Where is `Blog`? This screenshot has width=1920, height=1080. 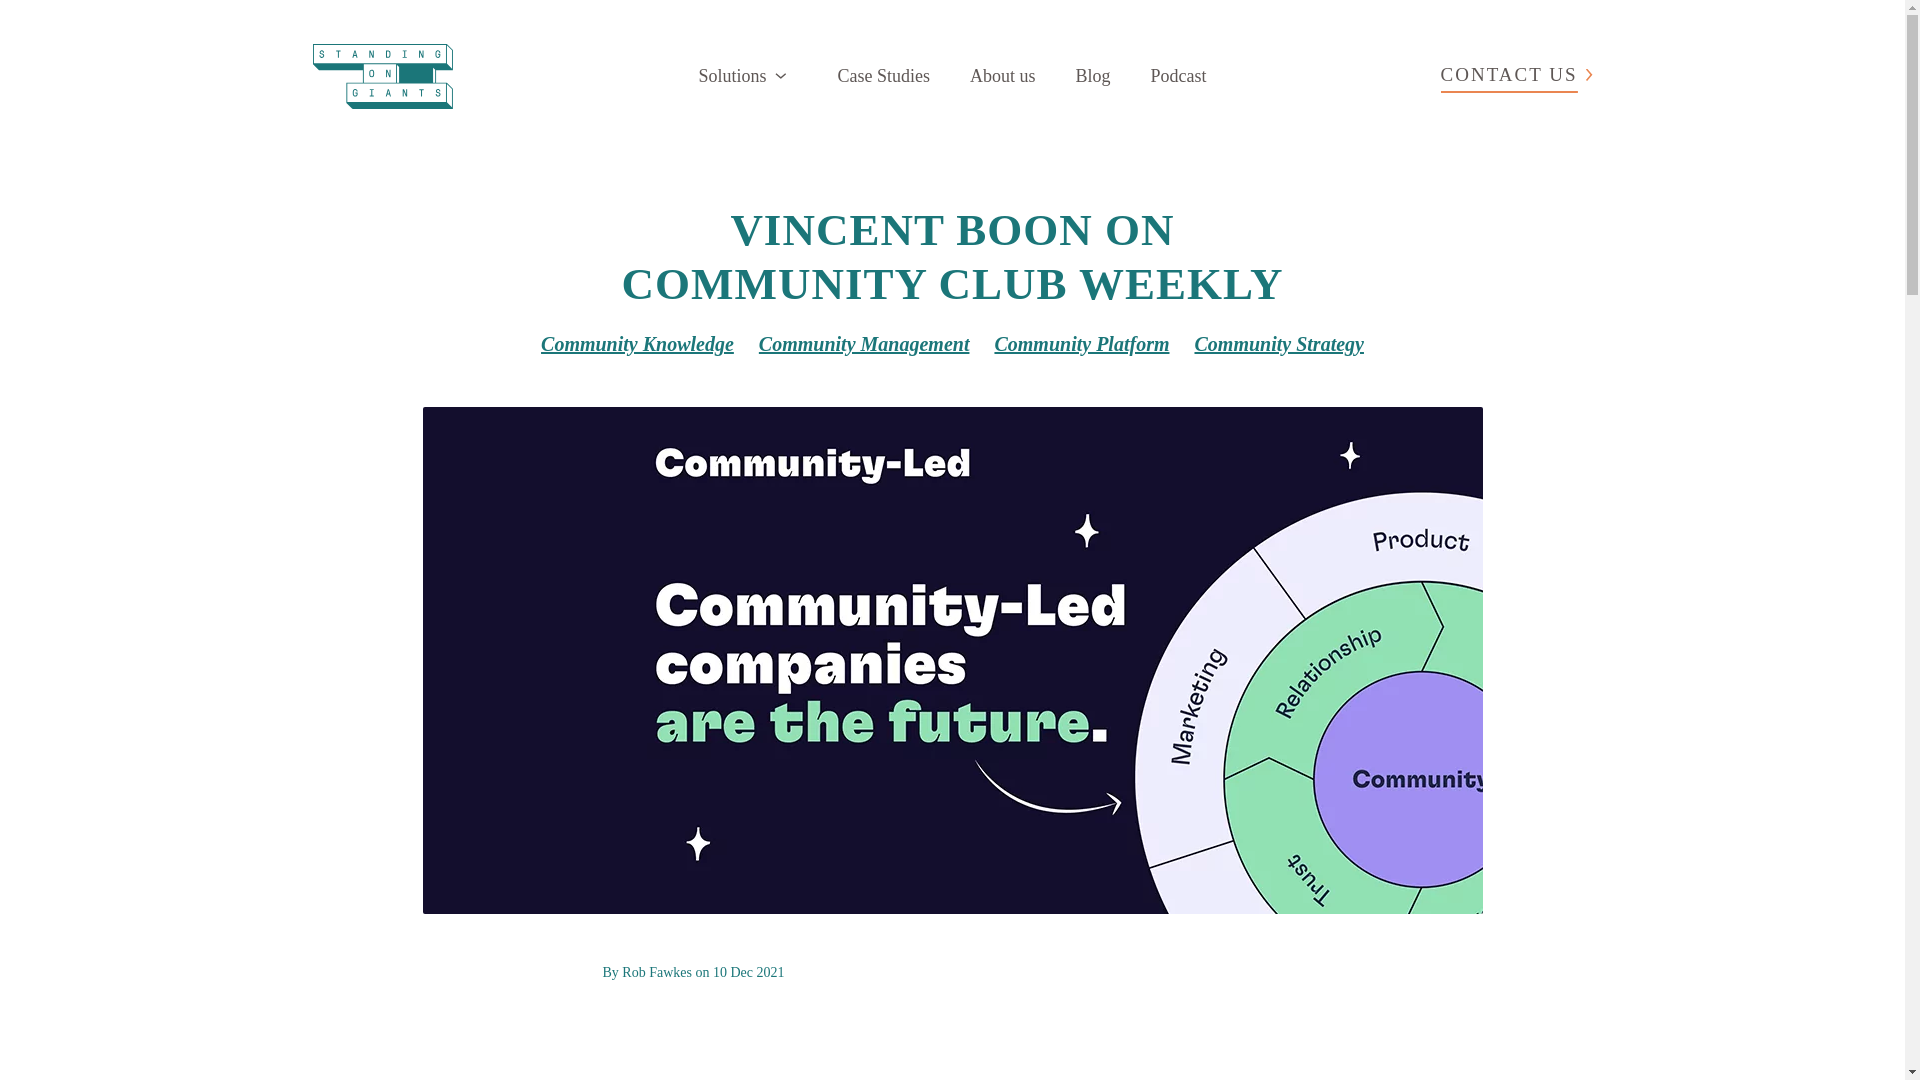
Blog is located at coordinates (1093, 76).